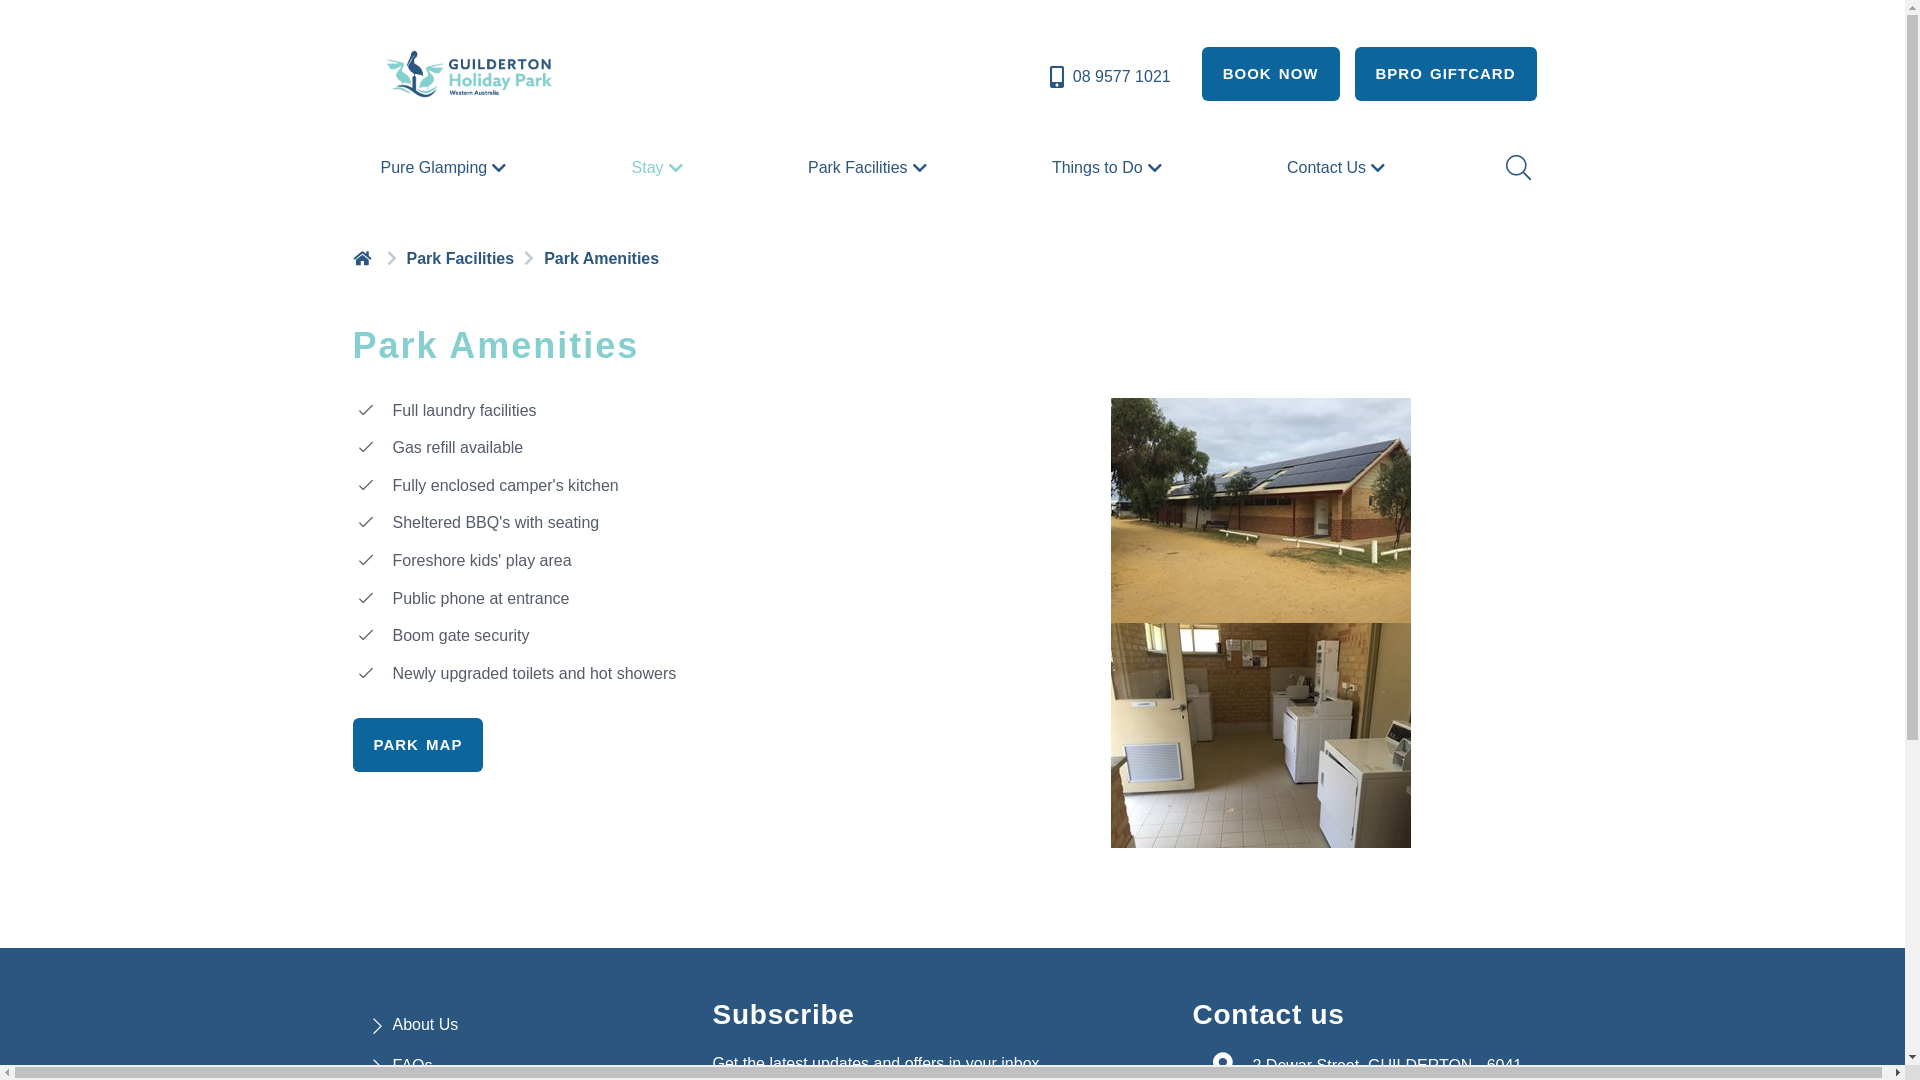 The image size is (1920, 1080). I want to click on About Us, so click(425, 1024).